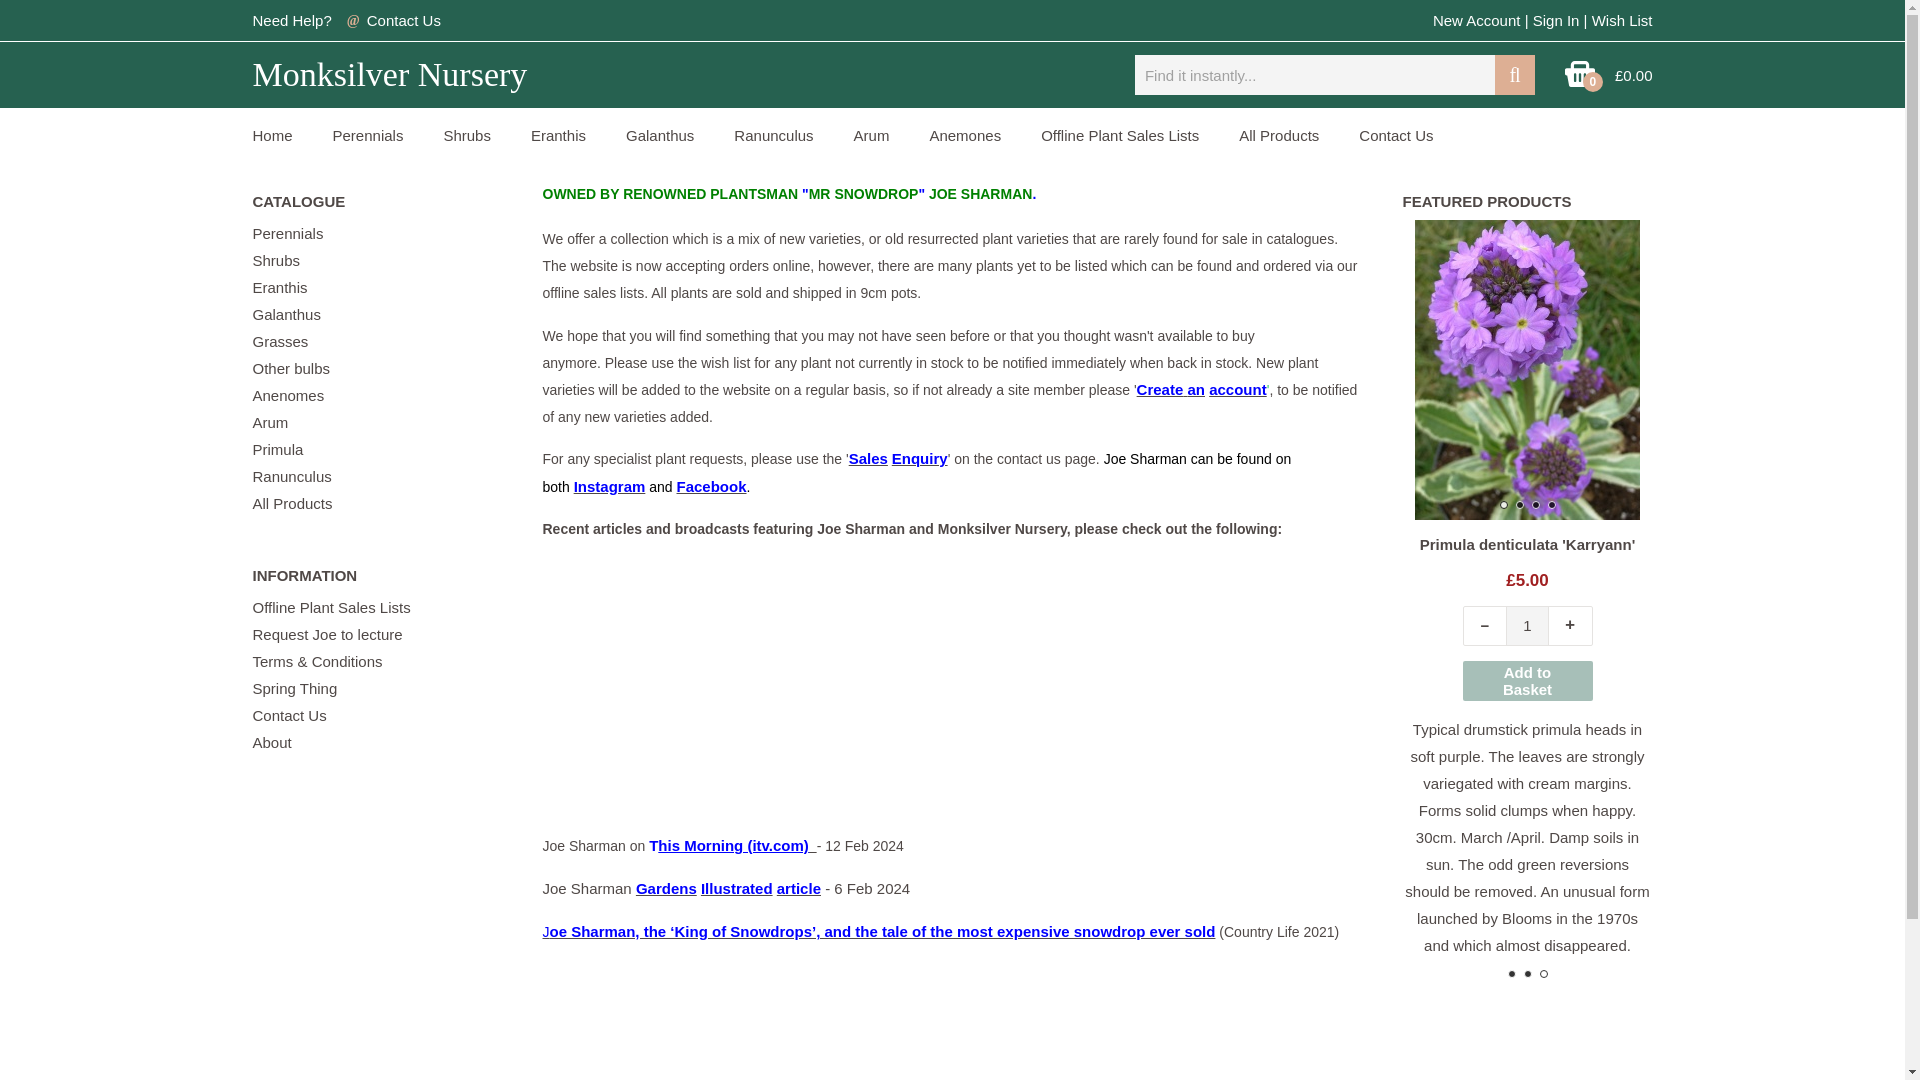 This screenshot has height=1080, width=1920. I want to click on 0, so click(1580, 82).